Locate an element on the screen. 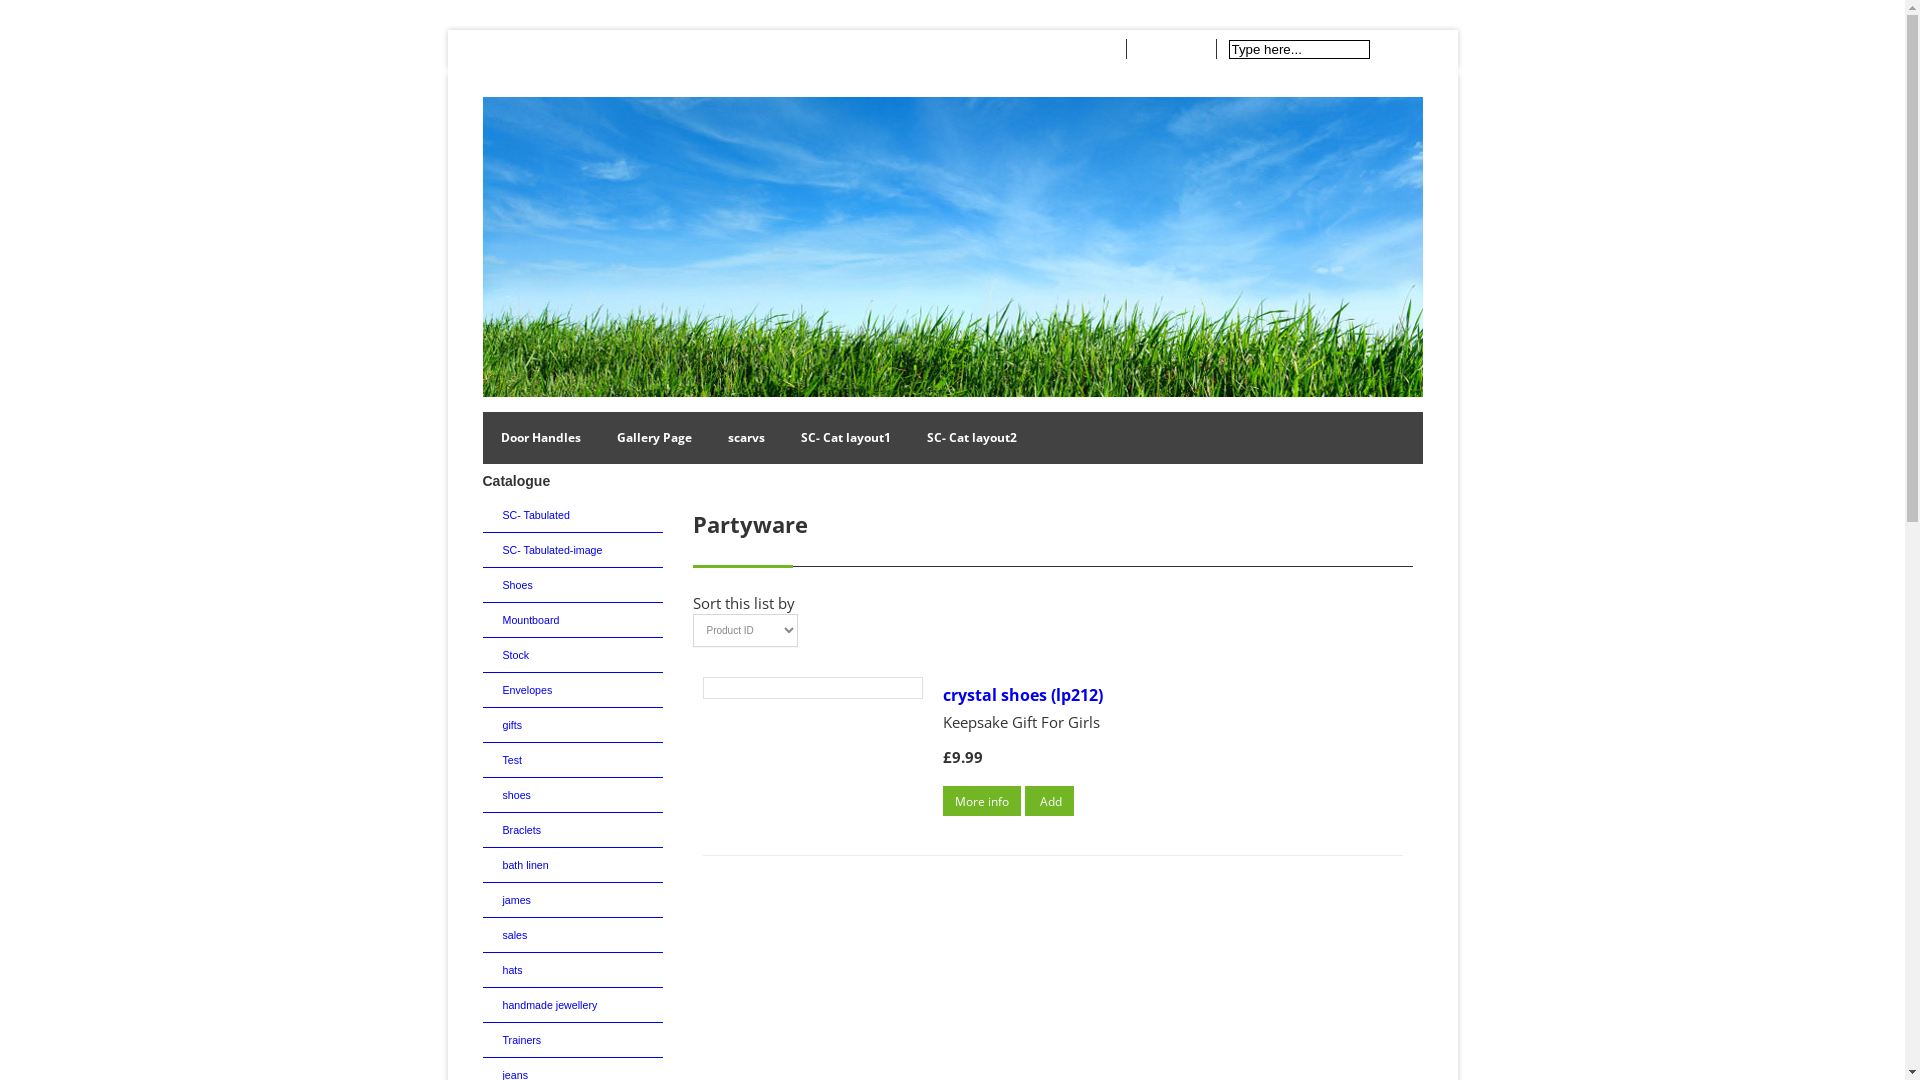  james is located at coordinates (572, 900).